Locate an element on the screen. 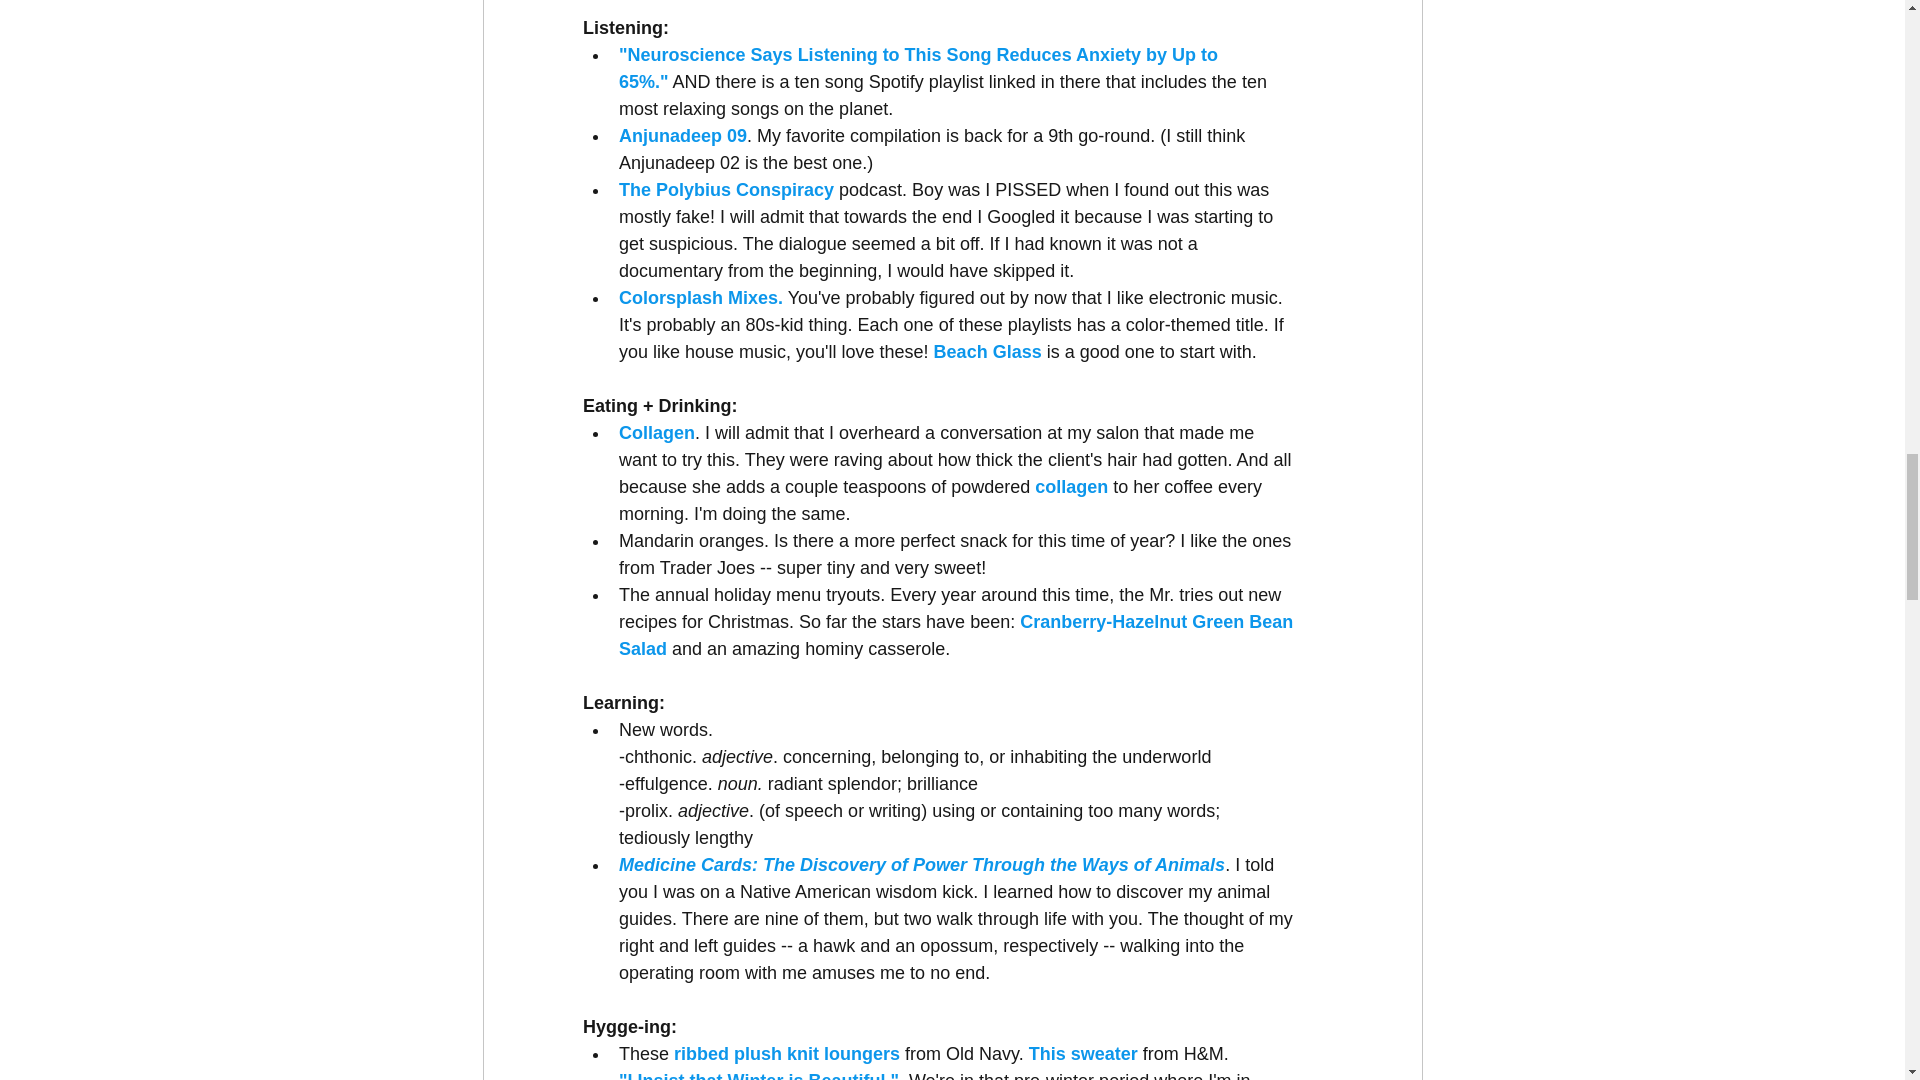 The width and height of the screenshot is (1920, 1080). collagen is located at coordinates (1070, 486).